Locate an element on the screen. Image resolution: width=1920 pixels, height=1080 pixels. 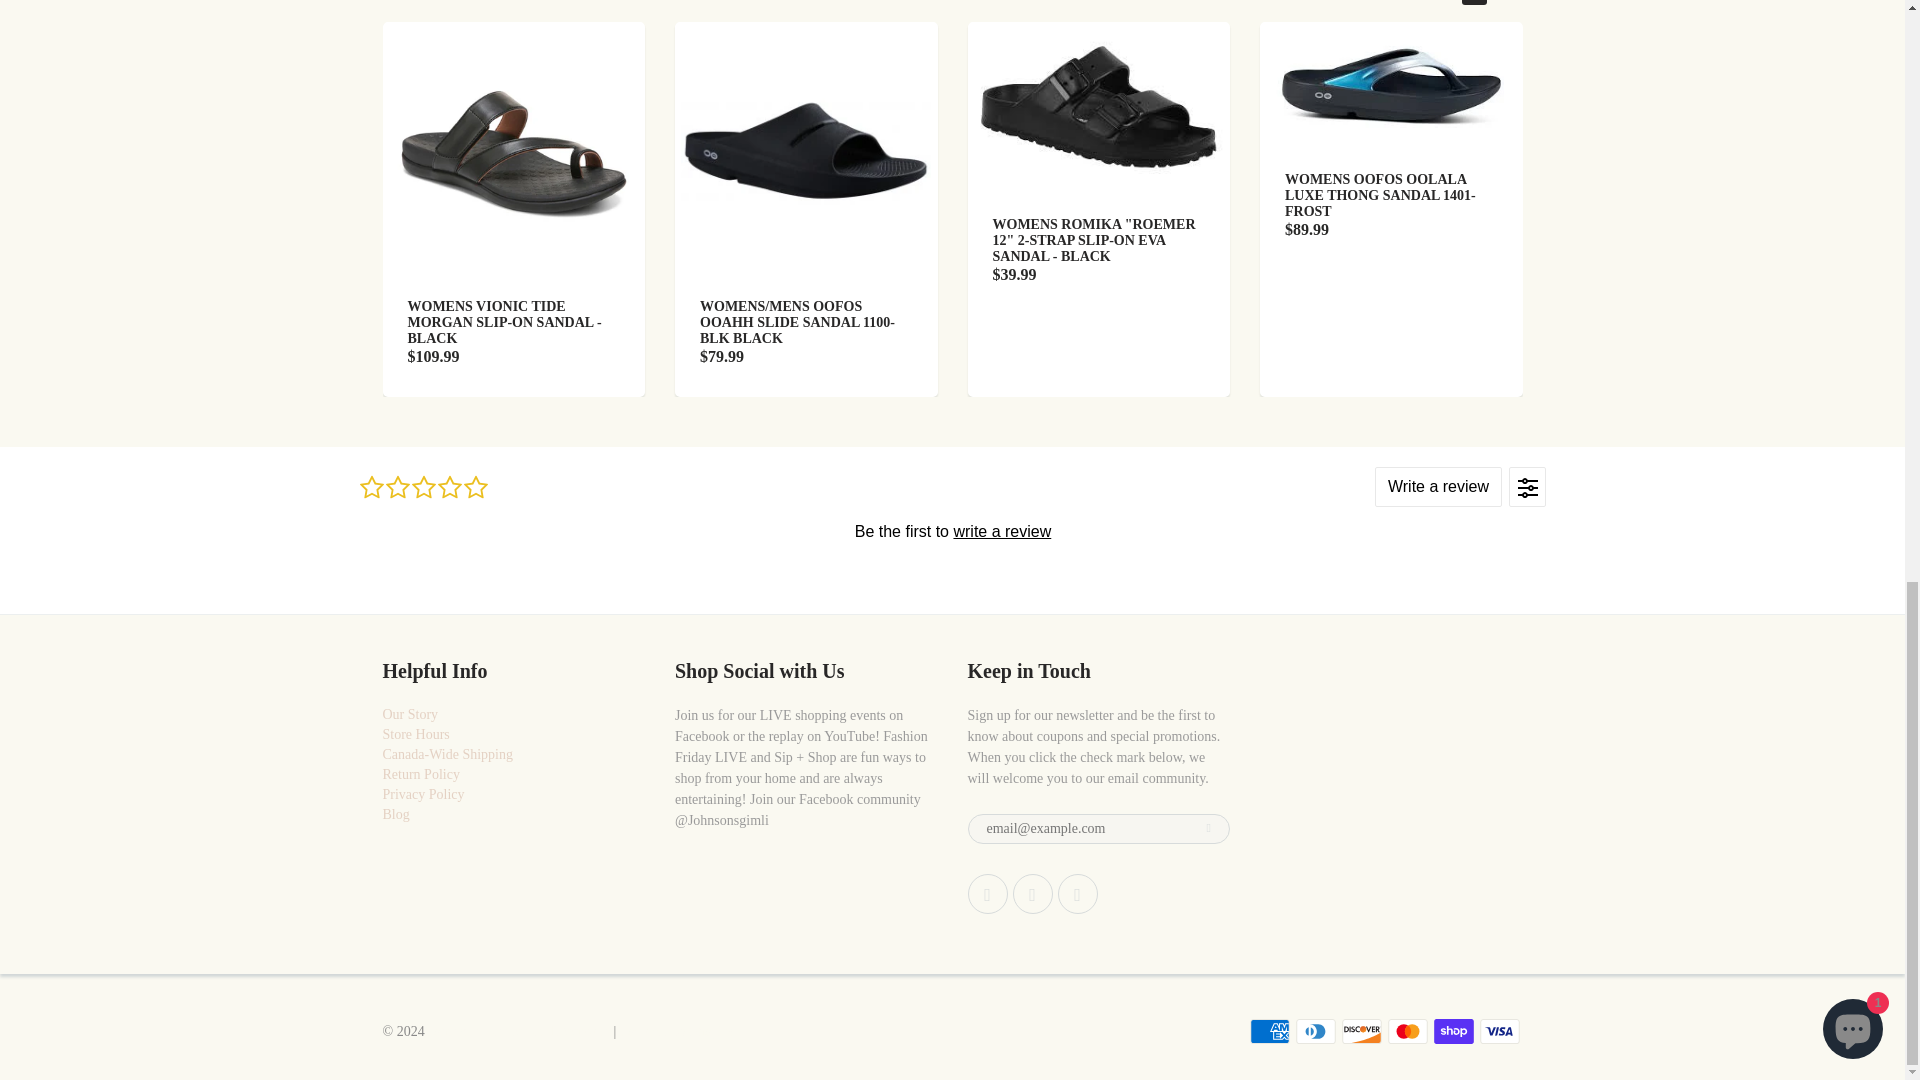
Mastercard is located at coordinates (1408, 1032).